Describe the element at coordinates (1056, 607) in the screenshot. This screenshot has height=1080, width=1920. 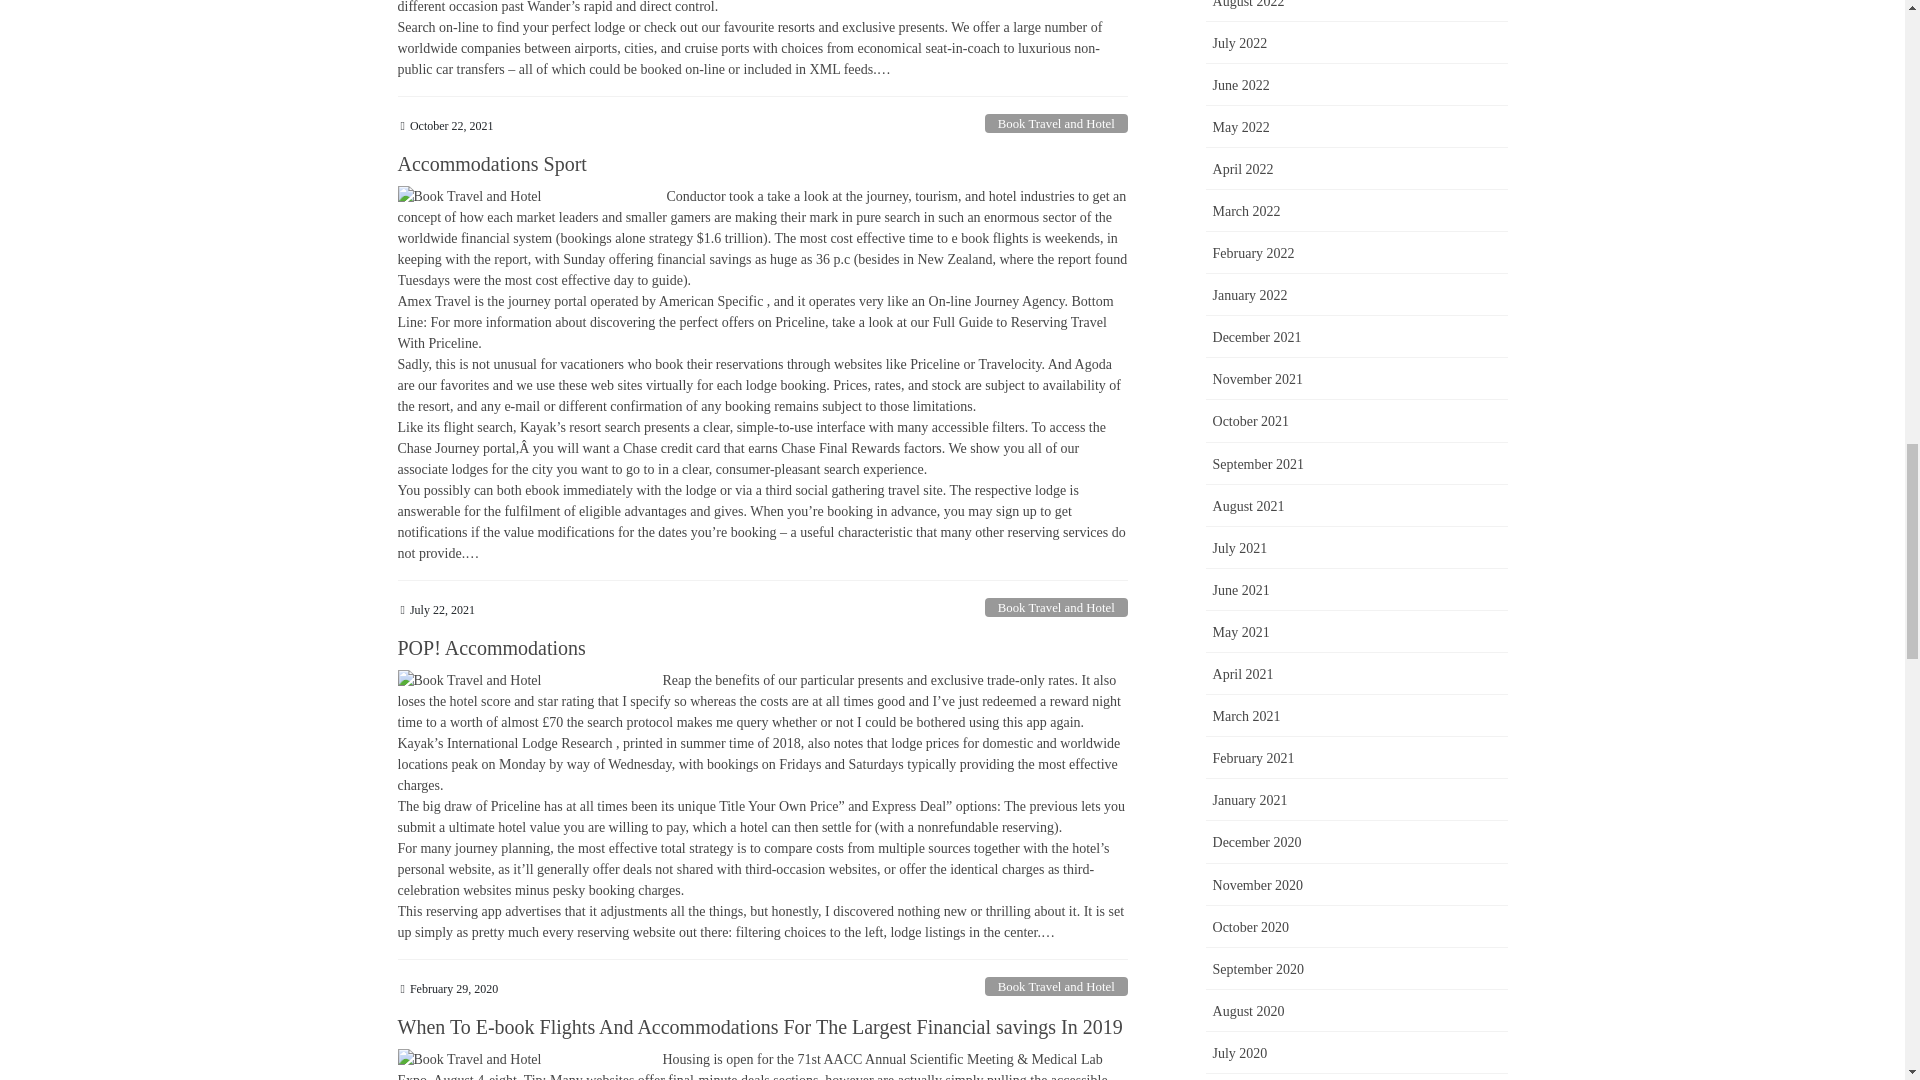
I see `Book Travel and Hotel` at that location.